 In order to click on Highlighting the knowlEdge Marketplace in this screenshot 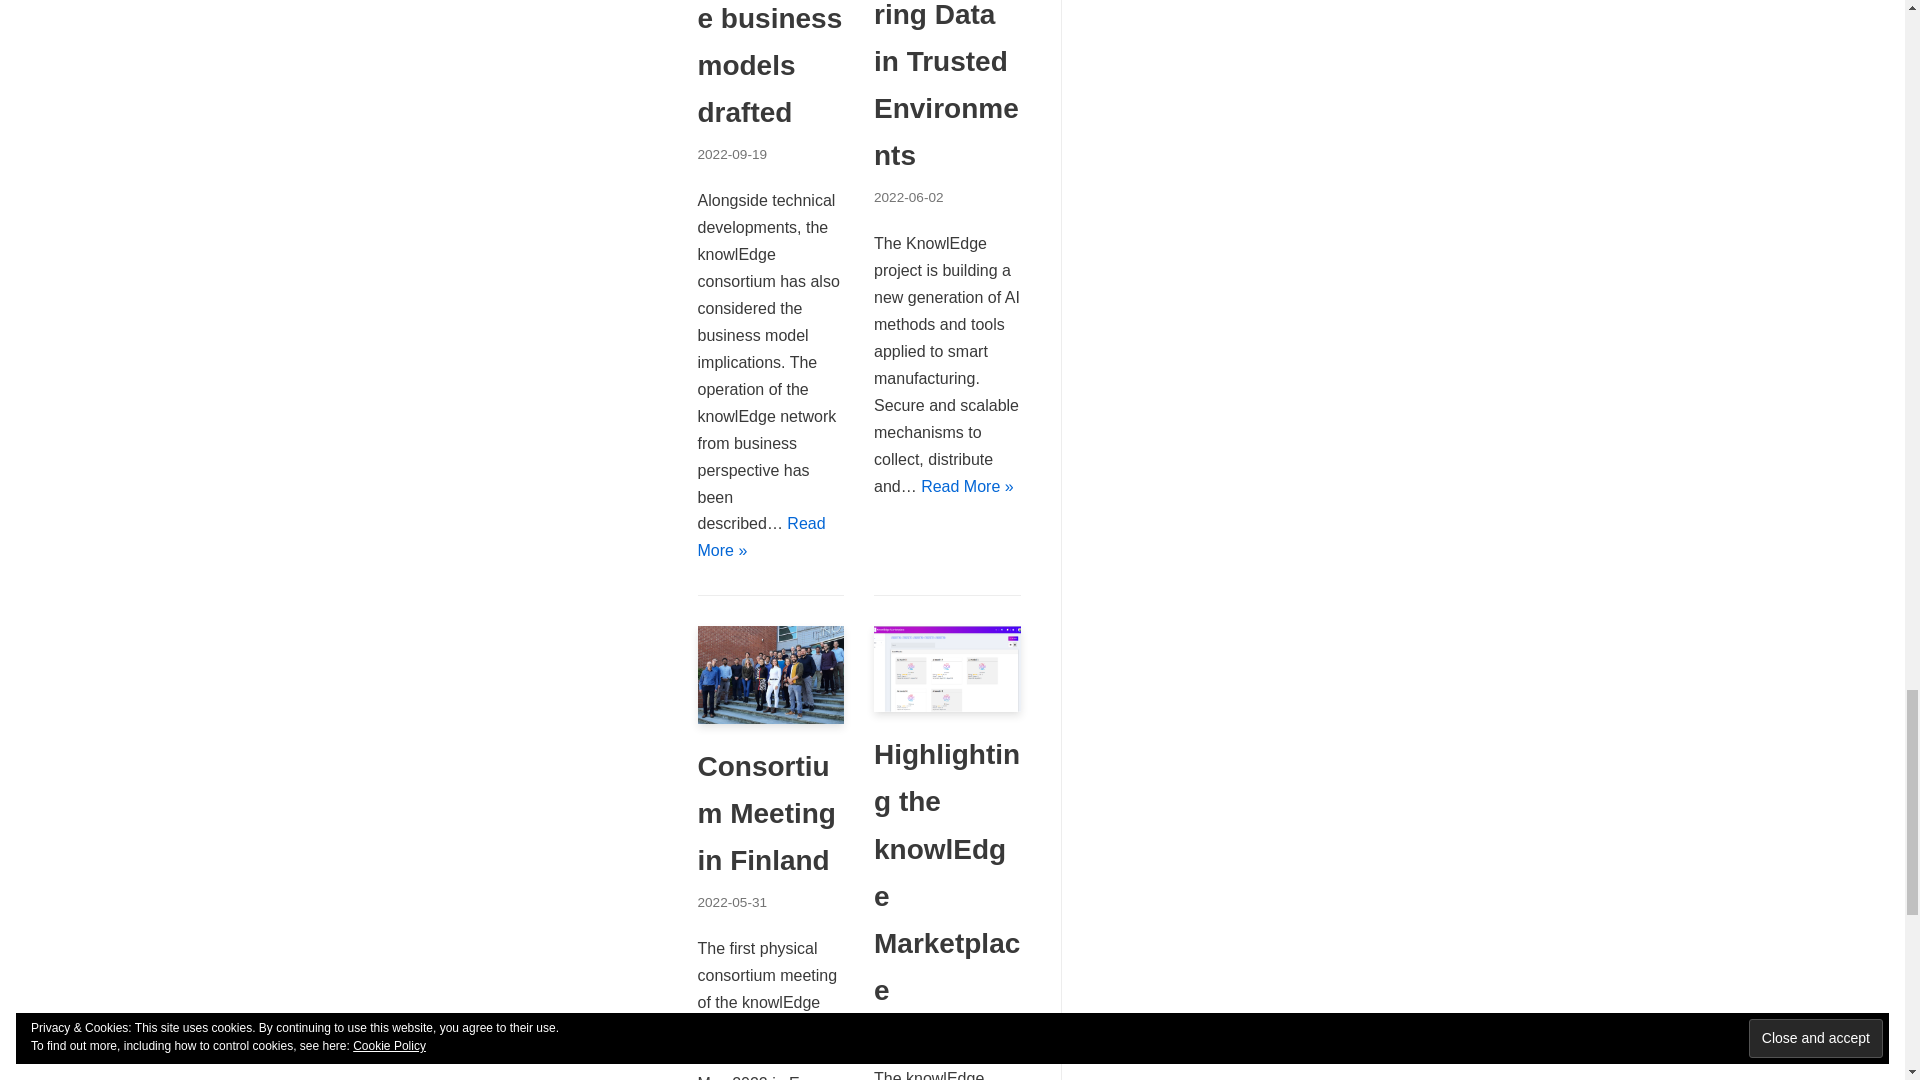, I will do `click(947, 706)`.